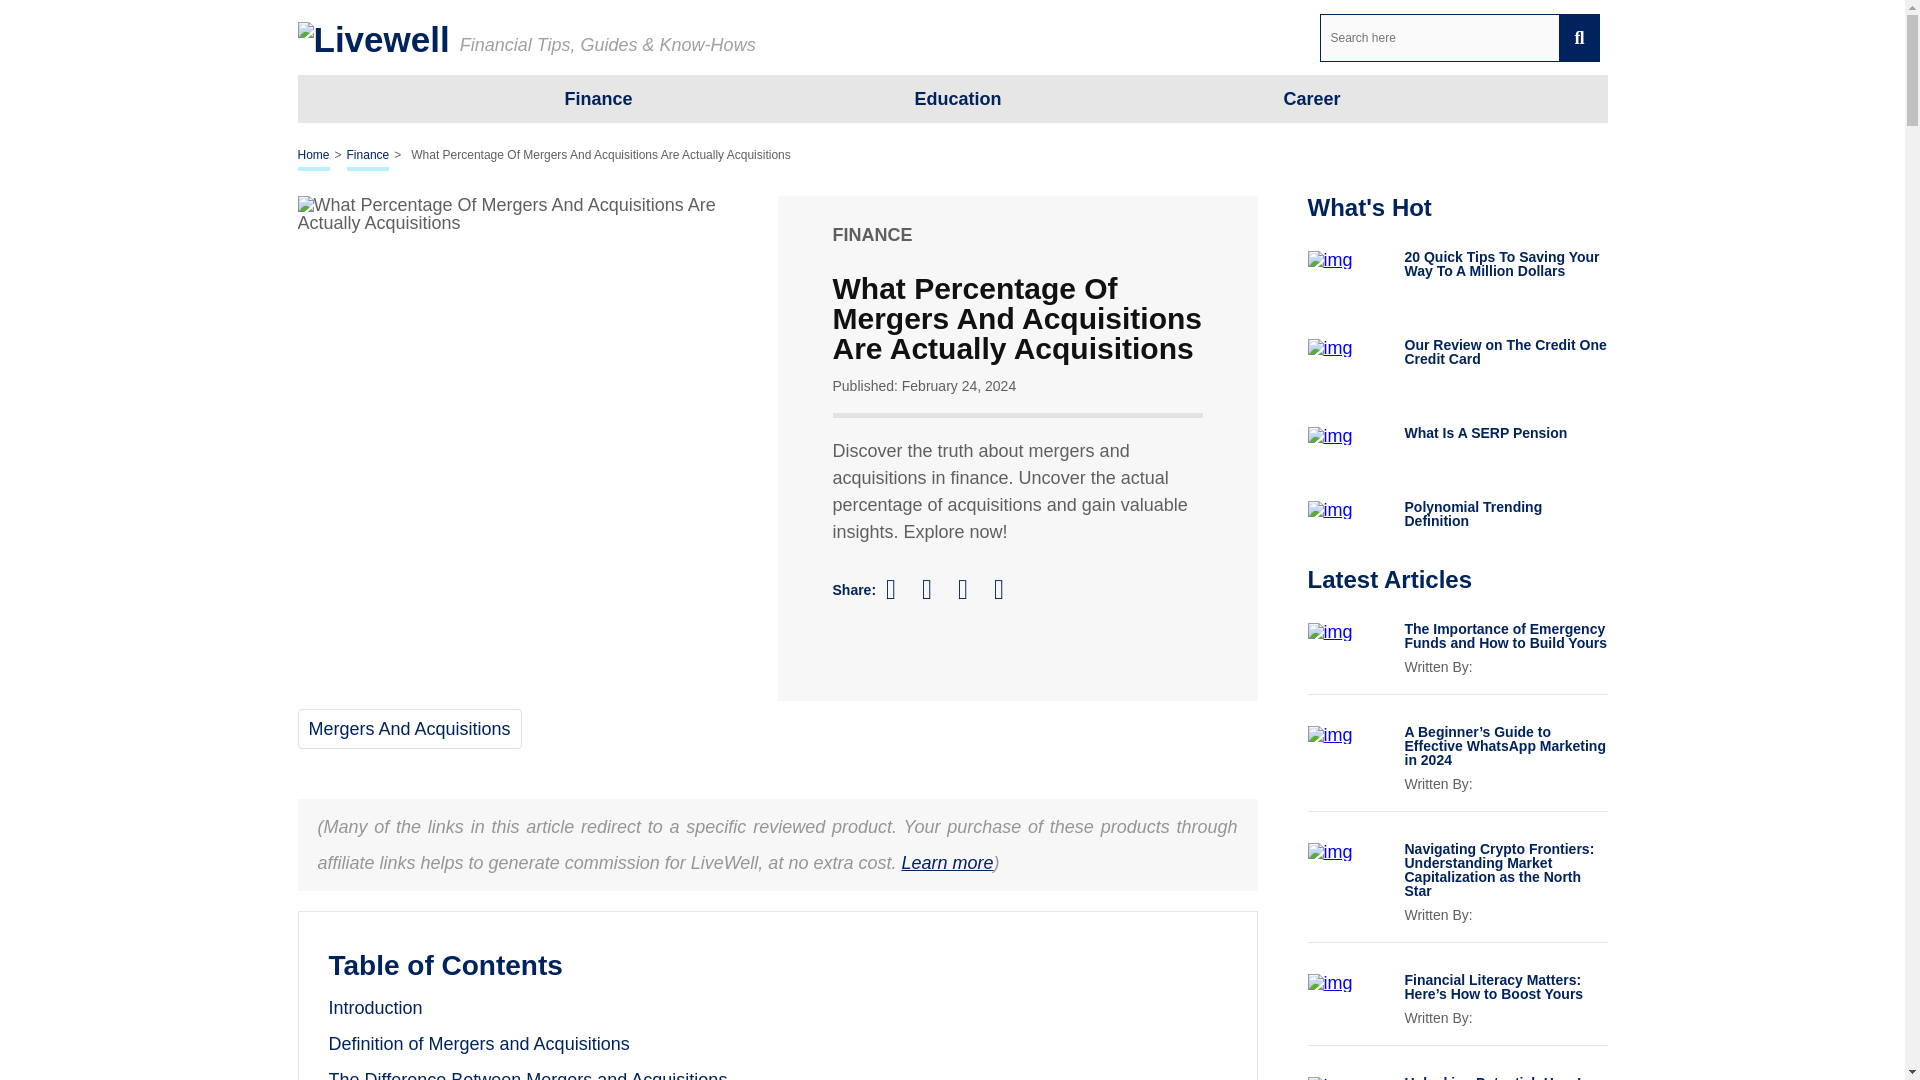 The height and width of the screenshot is (1080, 1920). I want to click on Home, so click(314, 156).